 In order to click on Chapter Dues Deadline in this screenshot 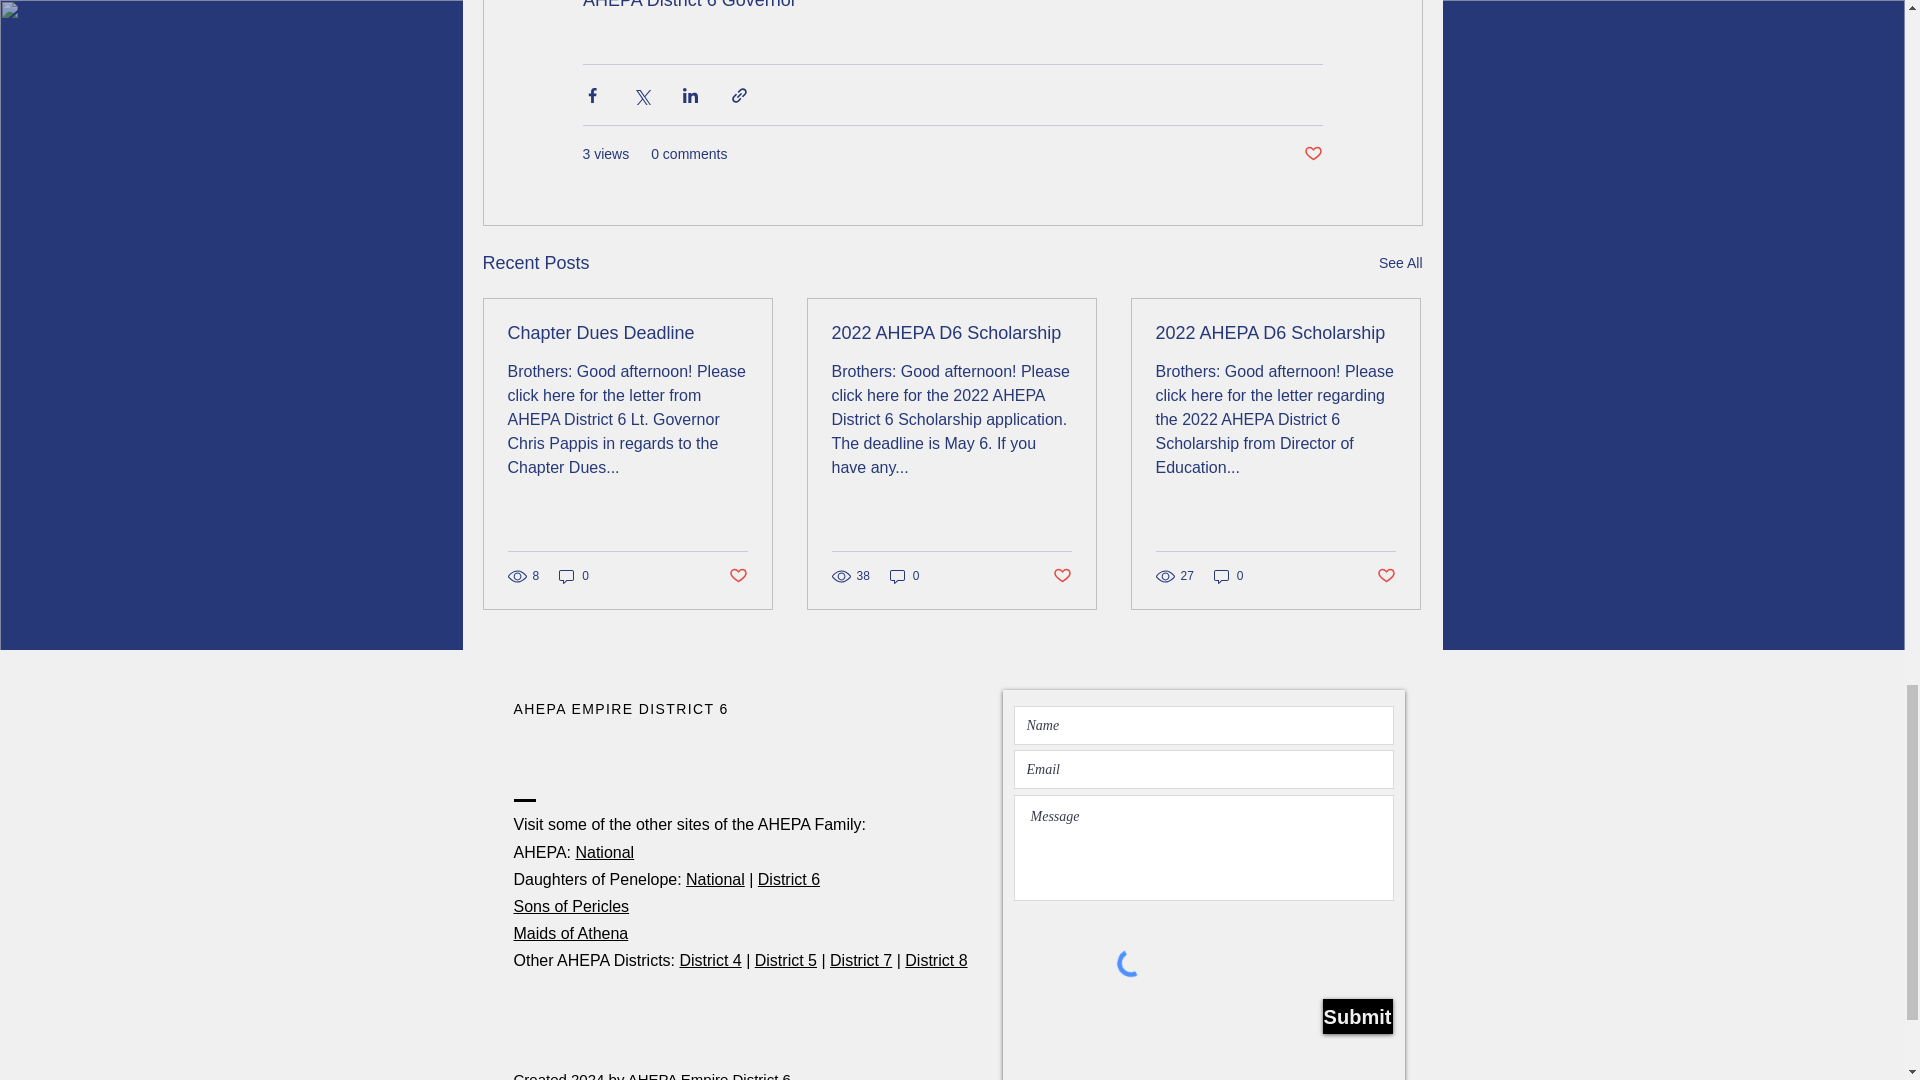, I will do `click(628, 333)`.